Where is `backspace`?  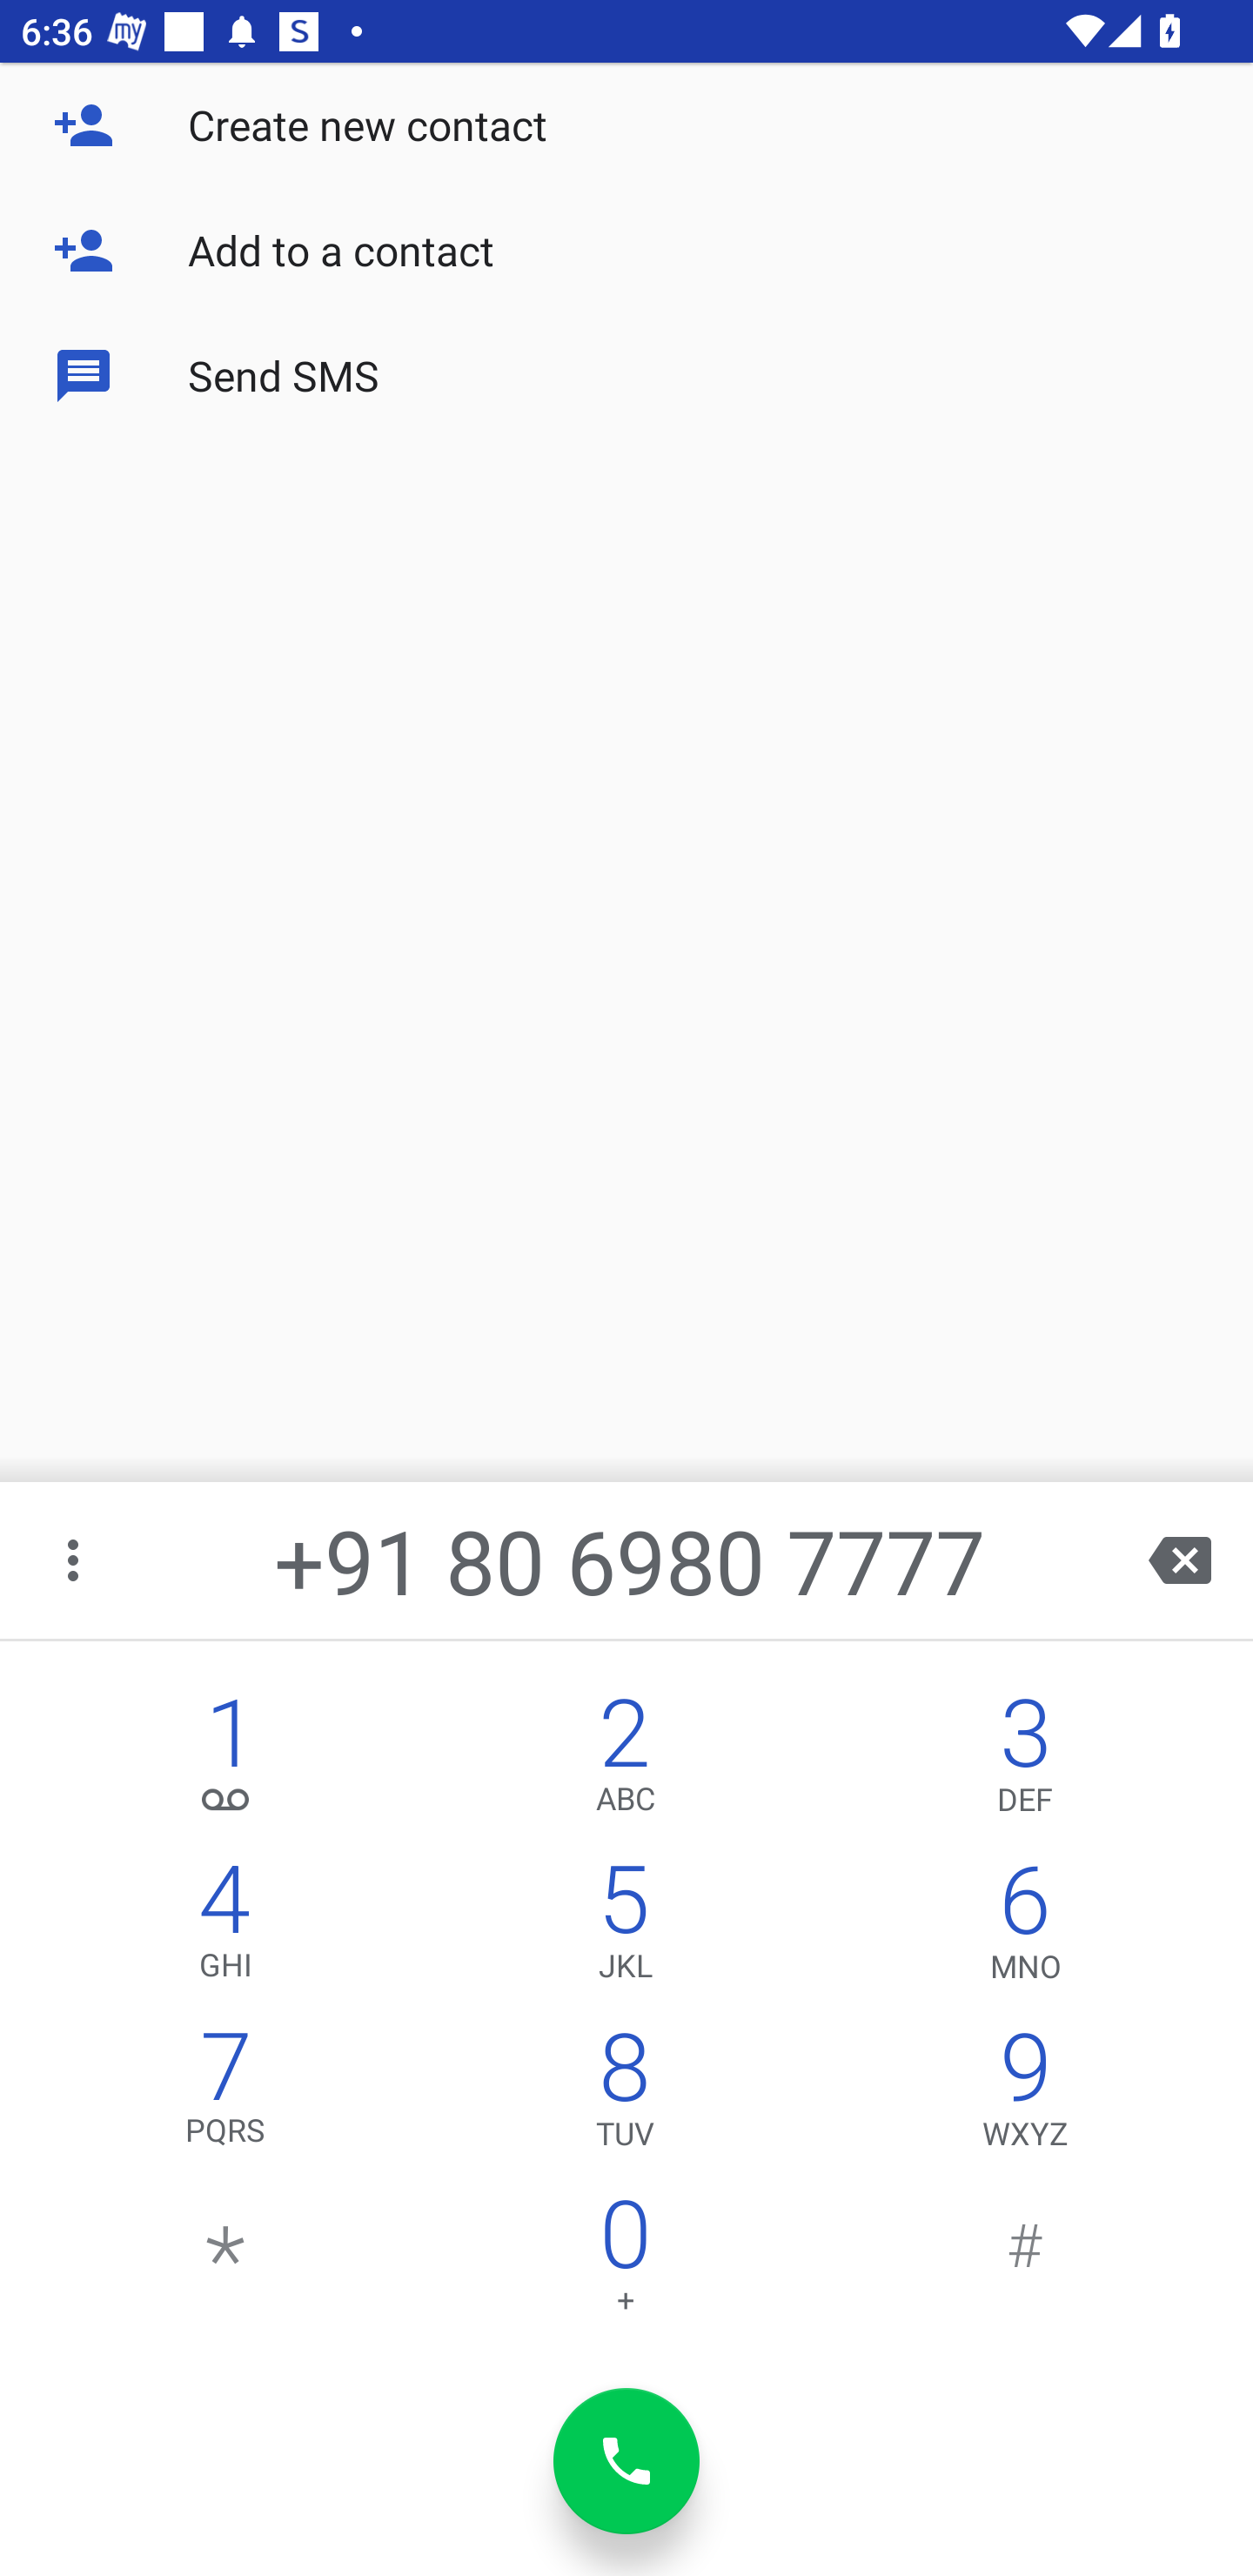 backspace is located at coordinates (1180, 1560).